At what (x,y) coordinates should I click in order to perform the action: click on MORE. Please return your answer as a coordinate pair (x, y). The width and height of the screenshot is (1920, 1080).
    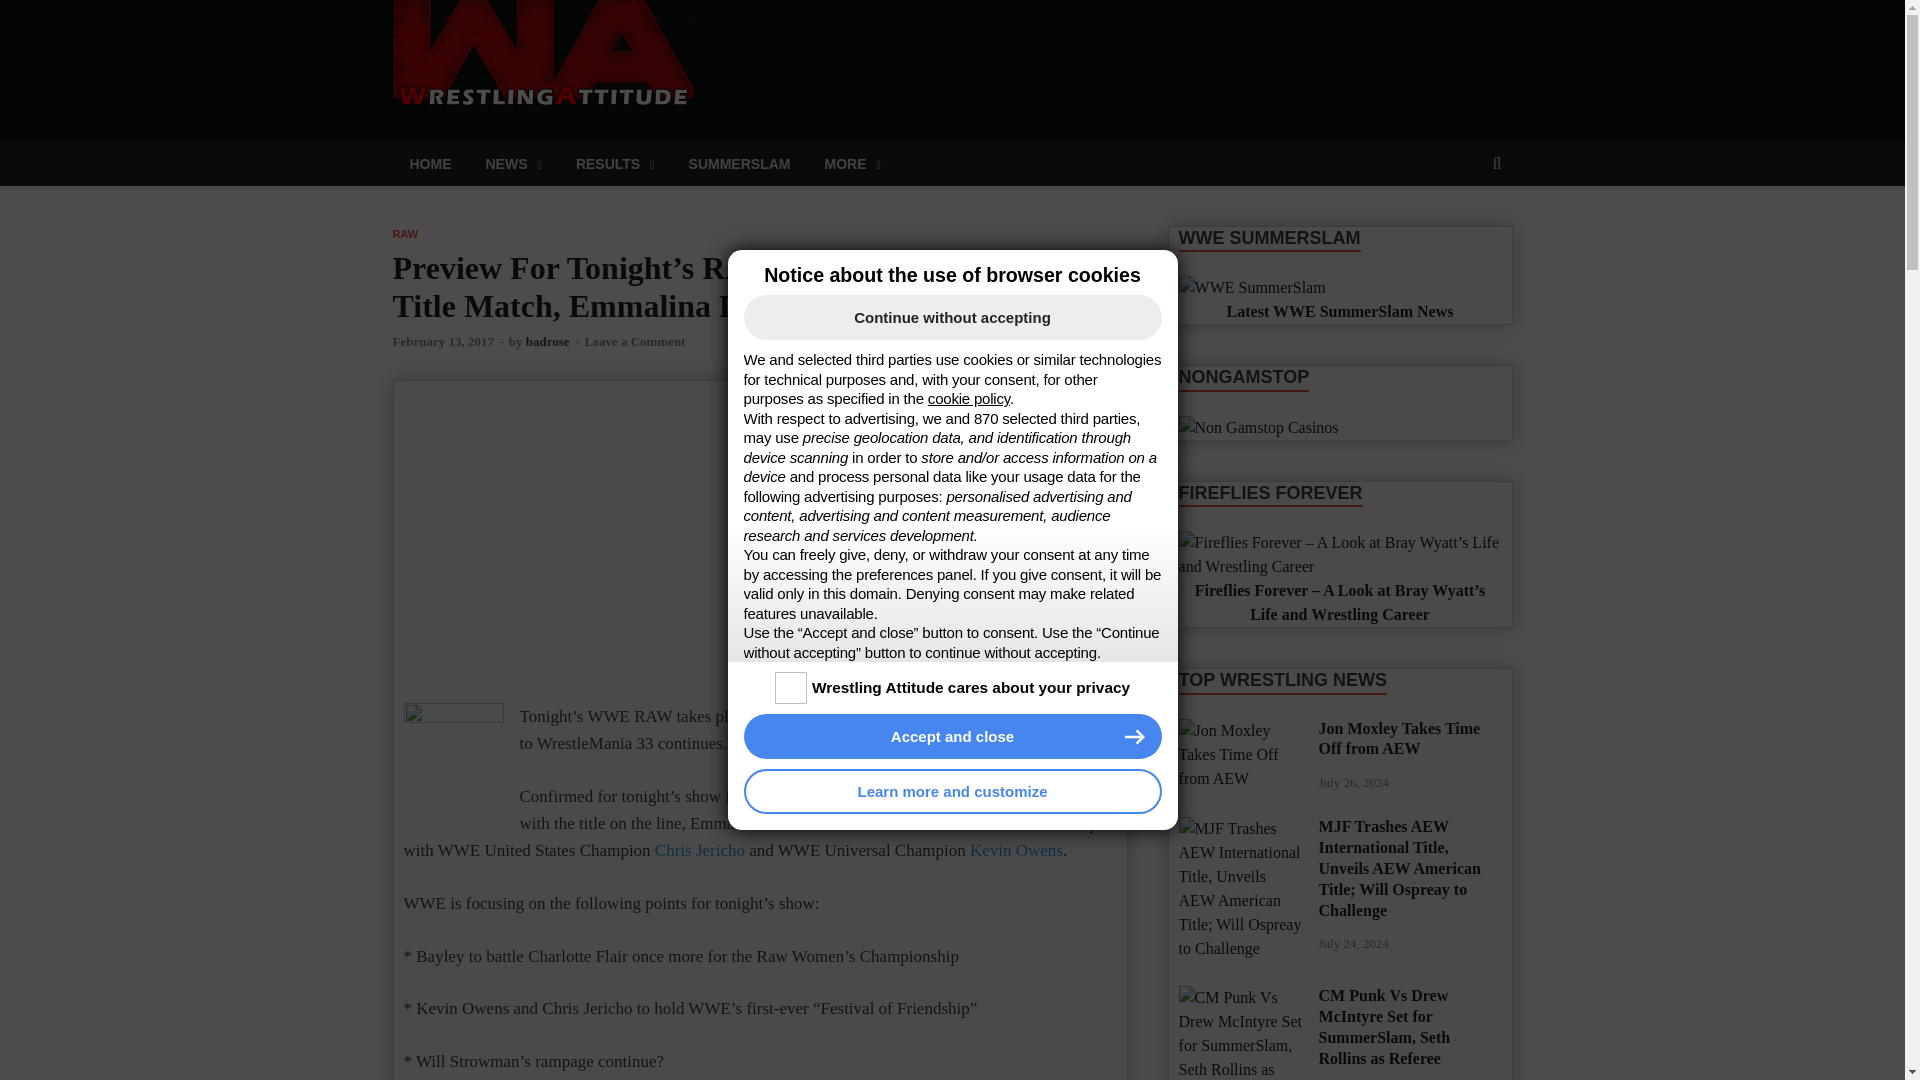
    Looking at the image, I should click on (851, 163).